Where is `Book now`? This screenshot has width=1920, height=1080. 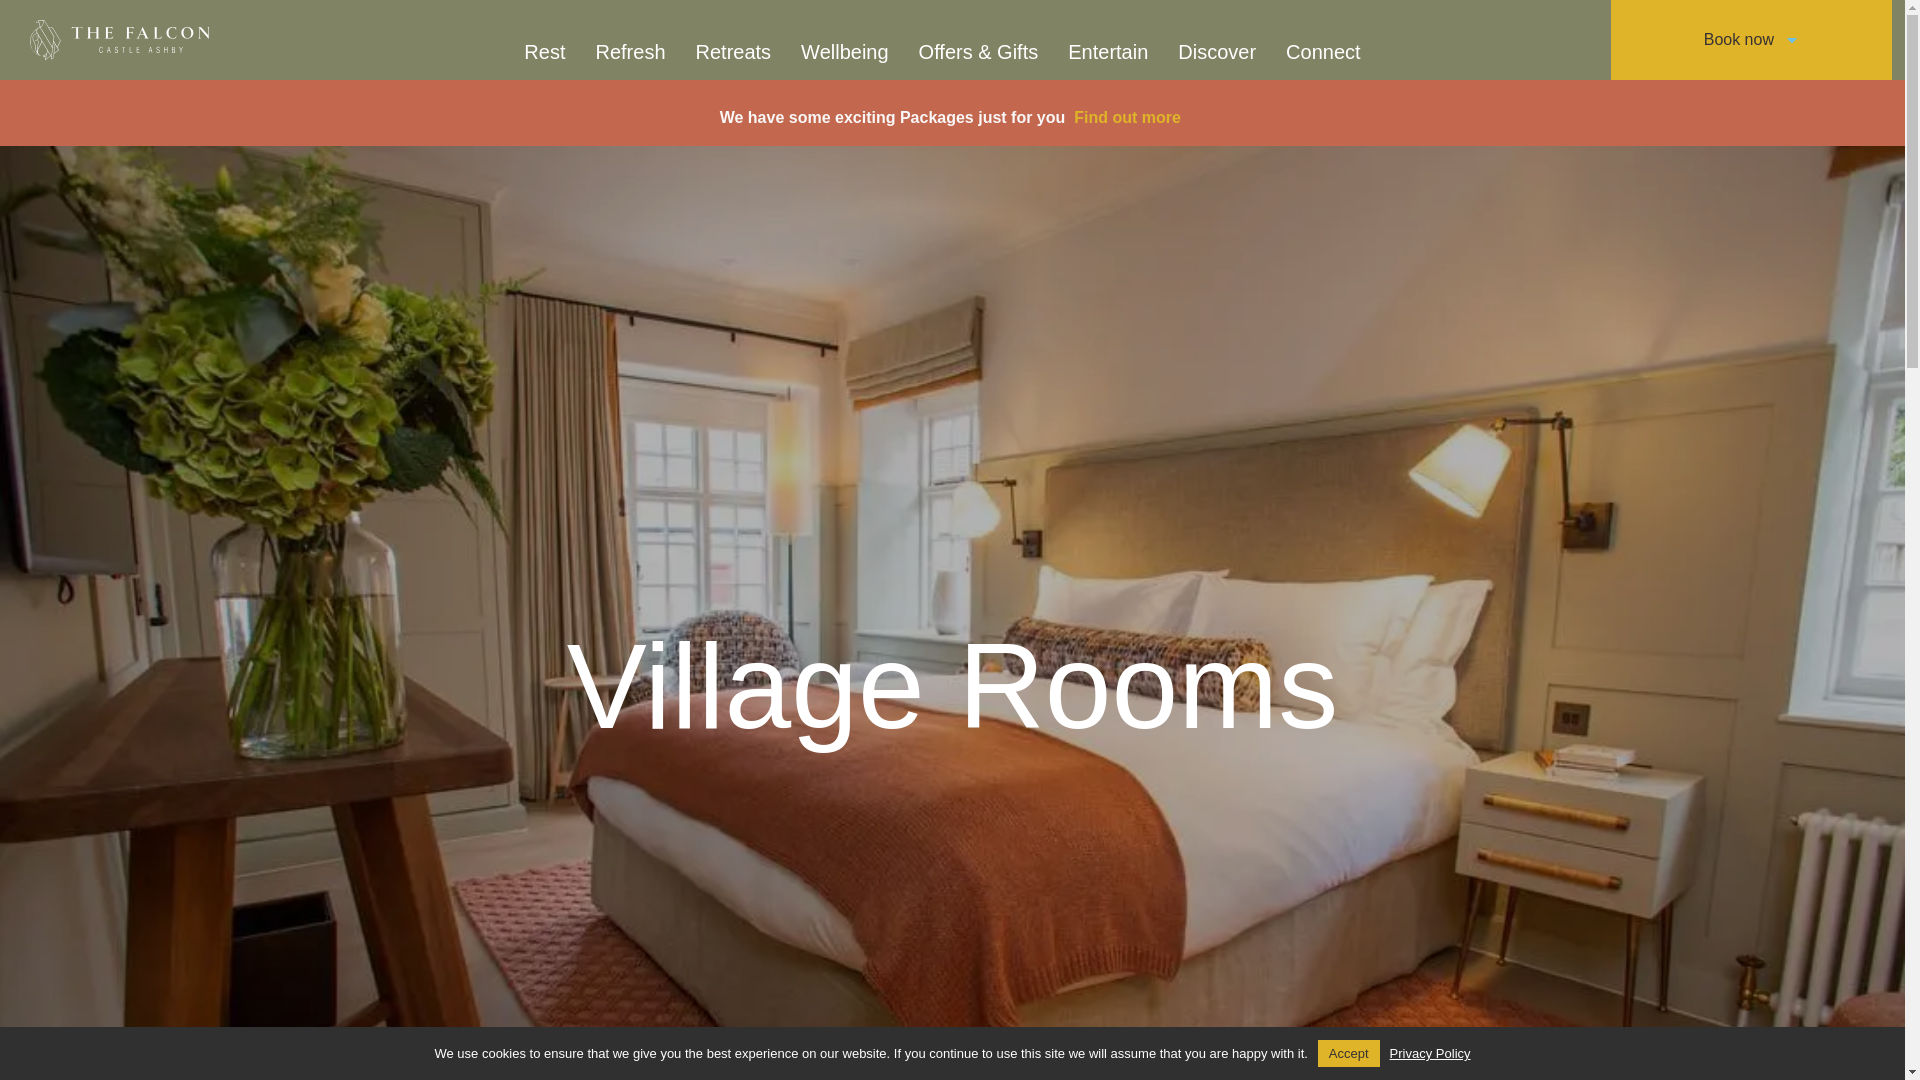 Book now is located at coordinates (1750, 40).